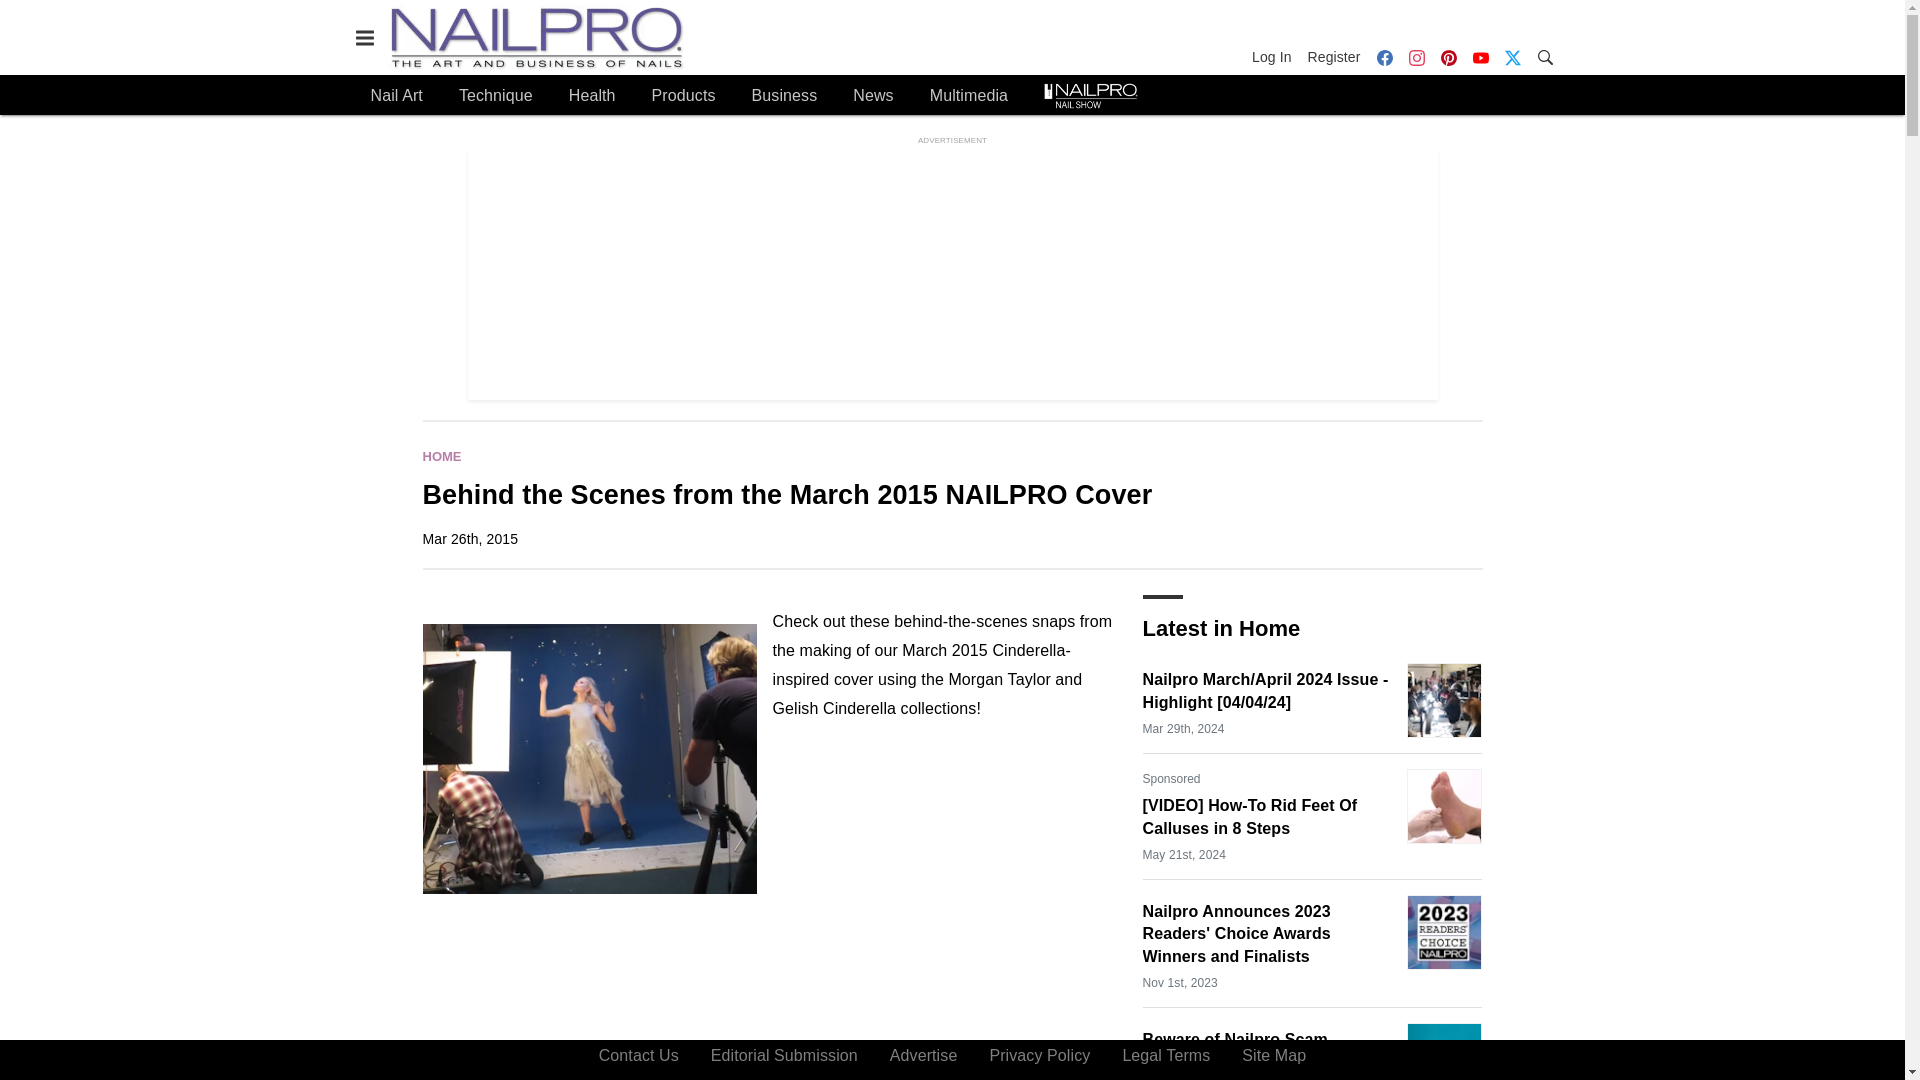 Image resolution: width=1920 pixels, height=1080 pixels. Describe the element at coordinates (684, 96) in the screenshot. I see `Products` at that location.